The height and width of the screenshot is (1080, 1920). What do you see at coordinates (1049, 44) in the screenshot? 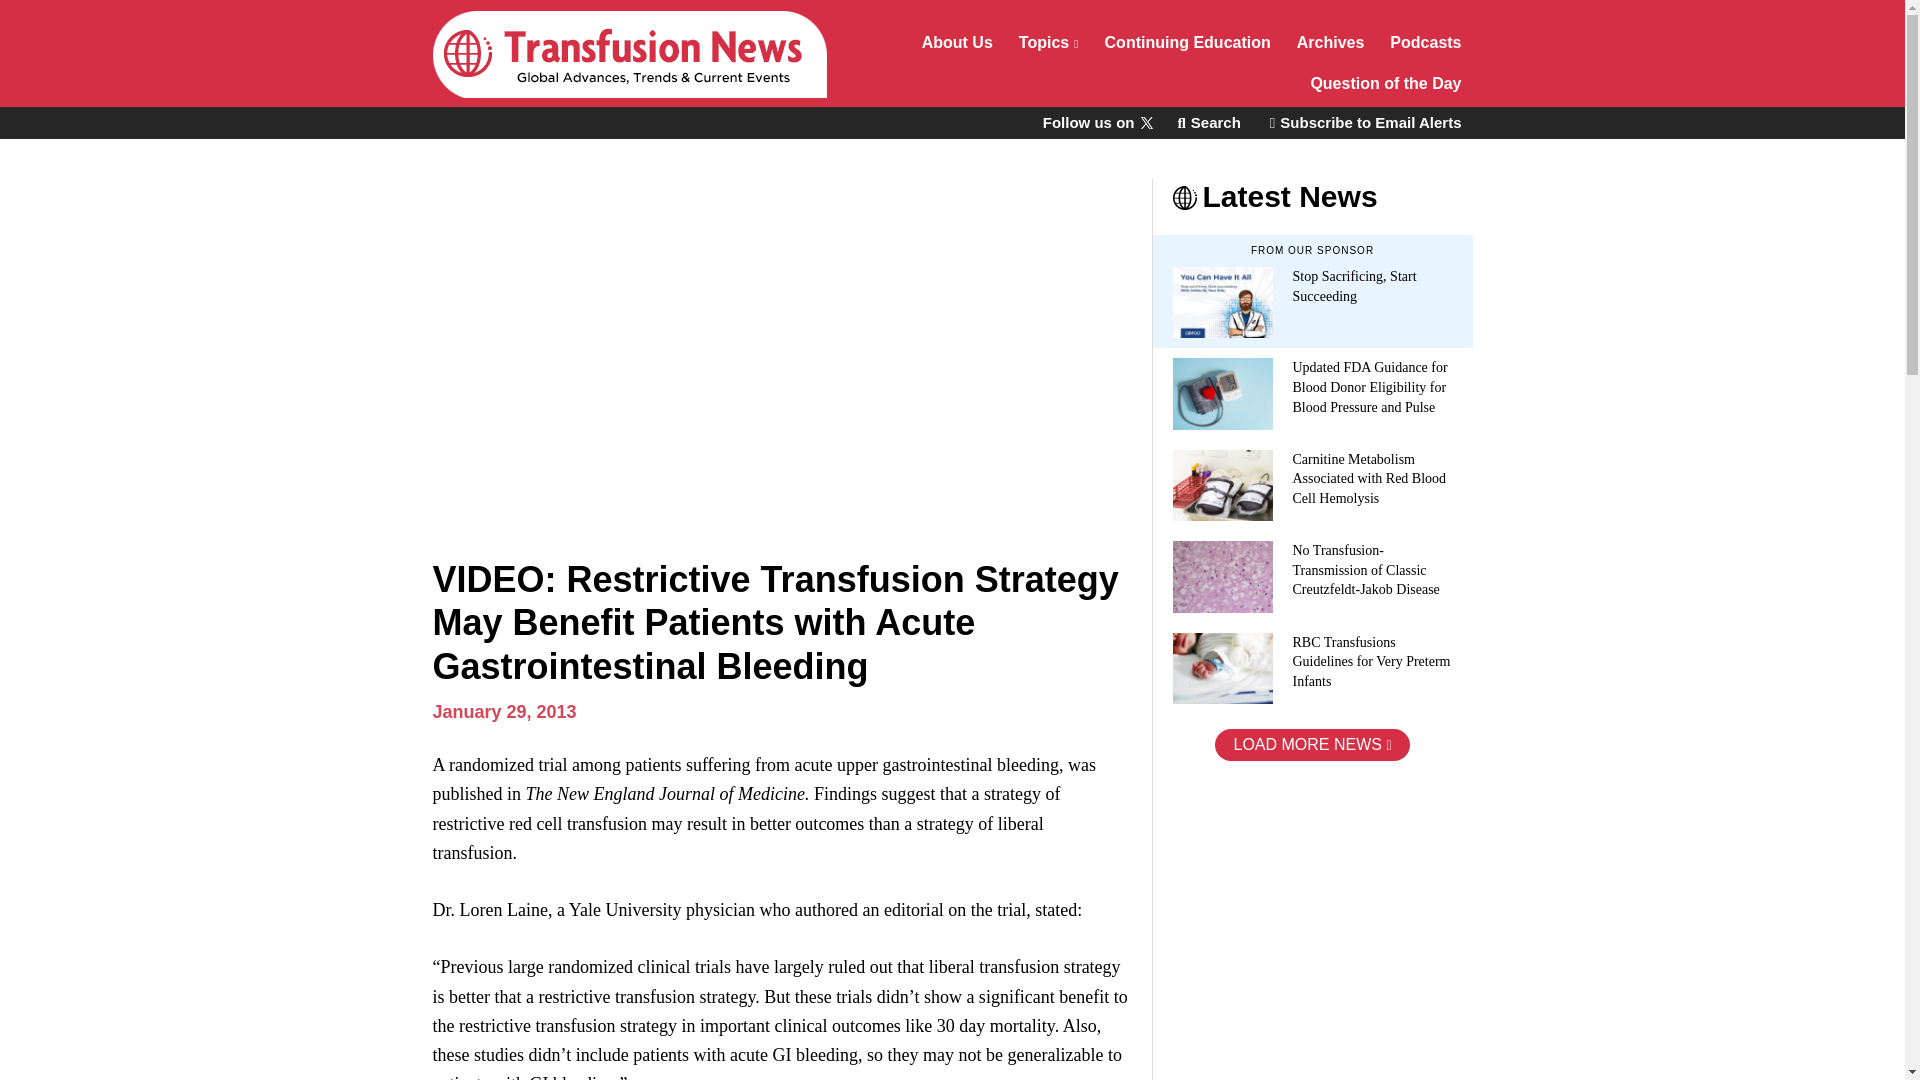
I see `Topics` at bounding box center [1049, 44].